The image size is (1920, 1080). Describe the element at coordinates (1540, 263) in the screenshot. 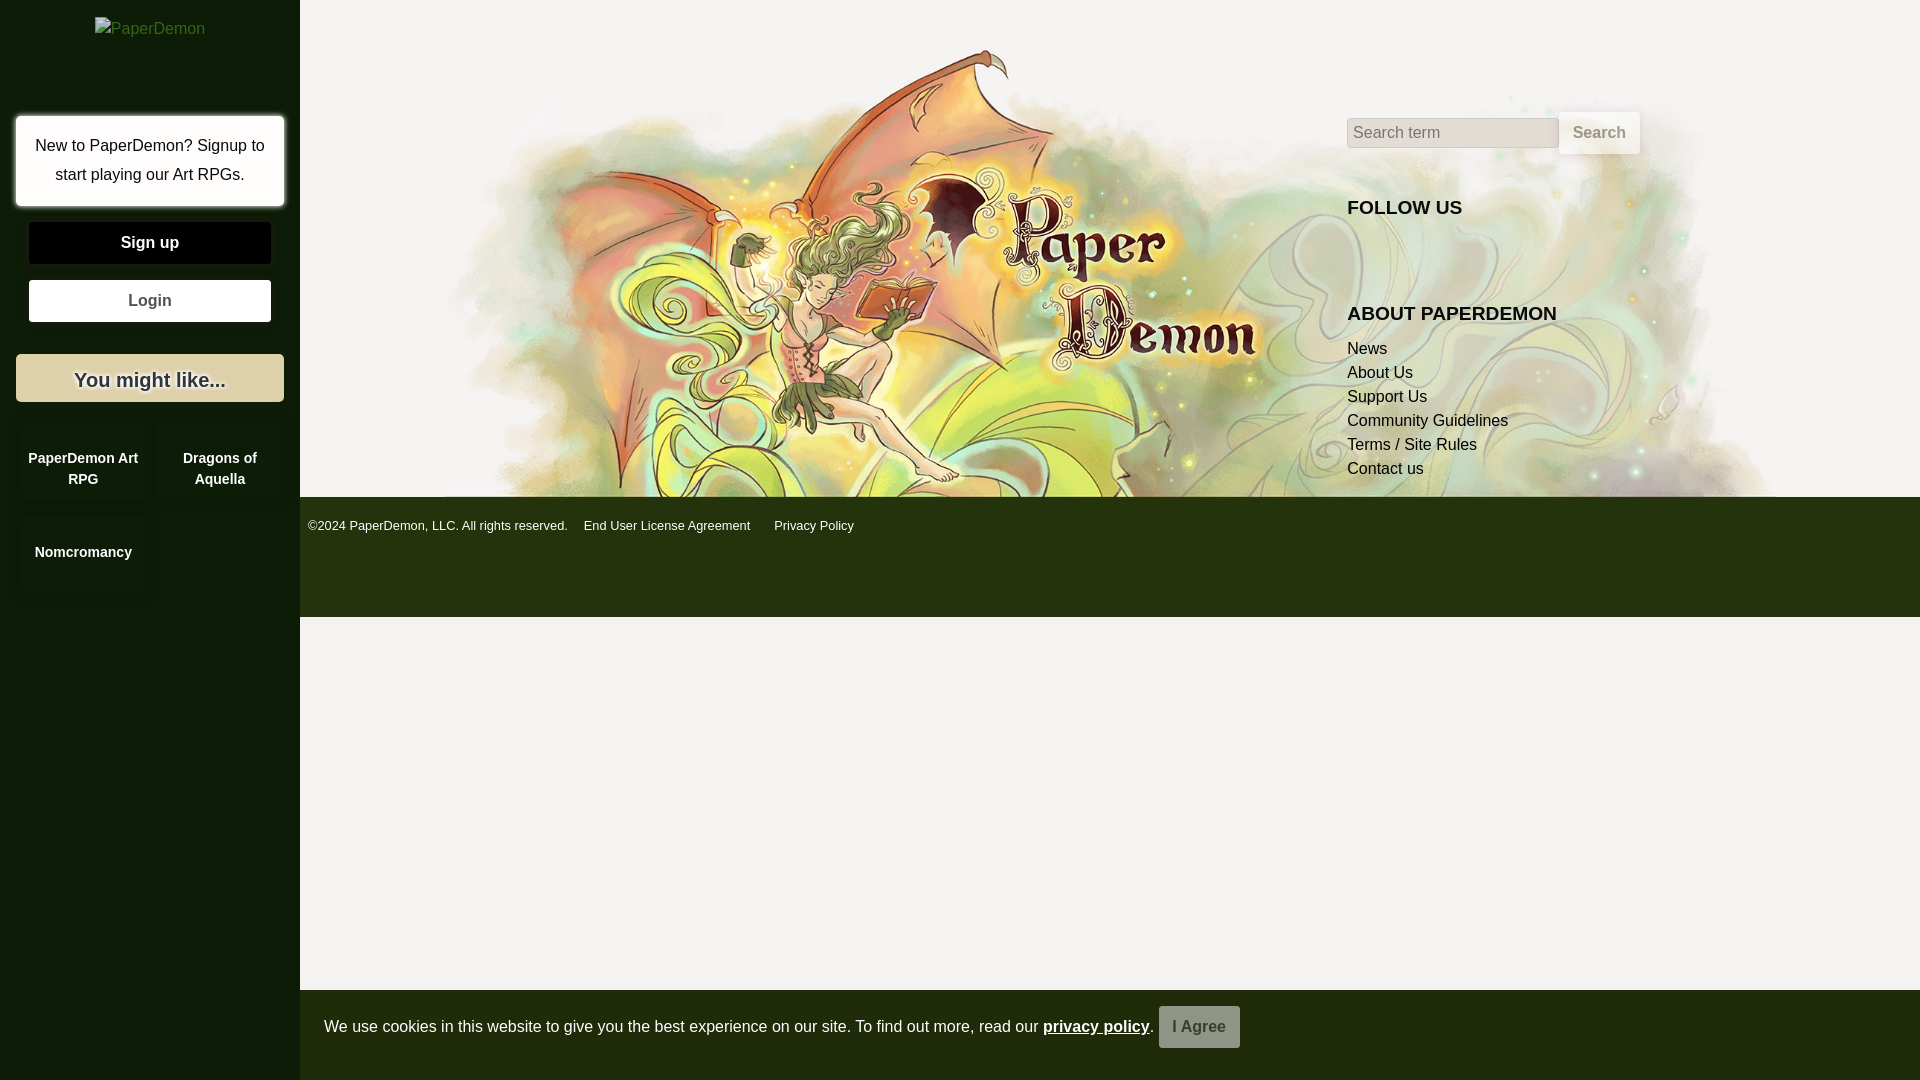

I see `Facebook` at that location.